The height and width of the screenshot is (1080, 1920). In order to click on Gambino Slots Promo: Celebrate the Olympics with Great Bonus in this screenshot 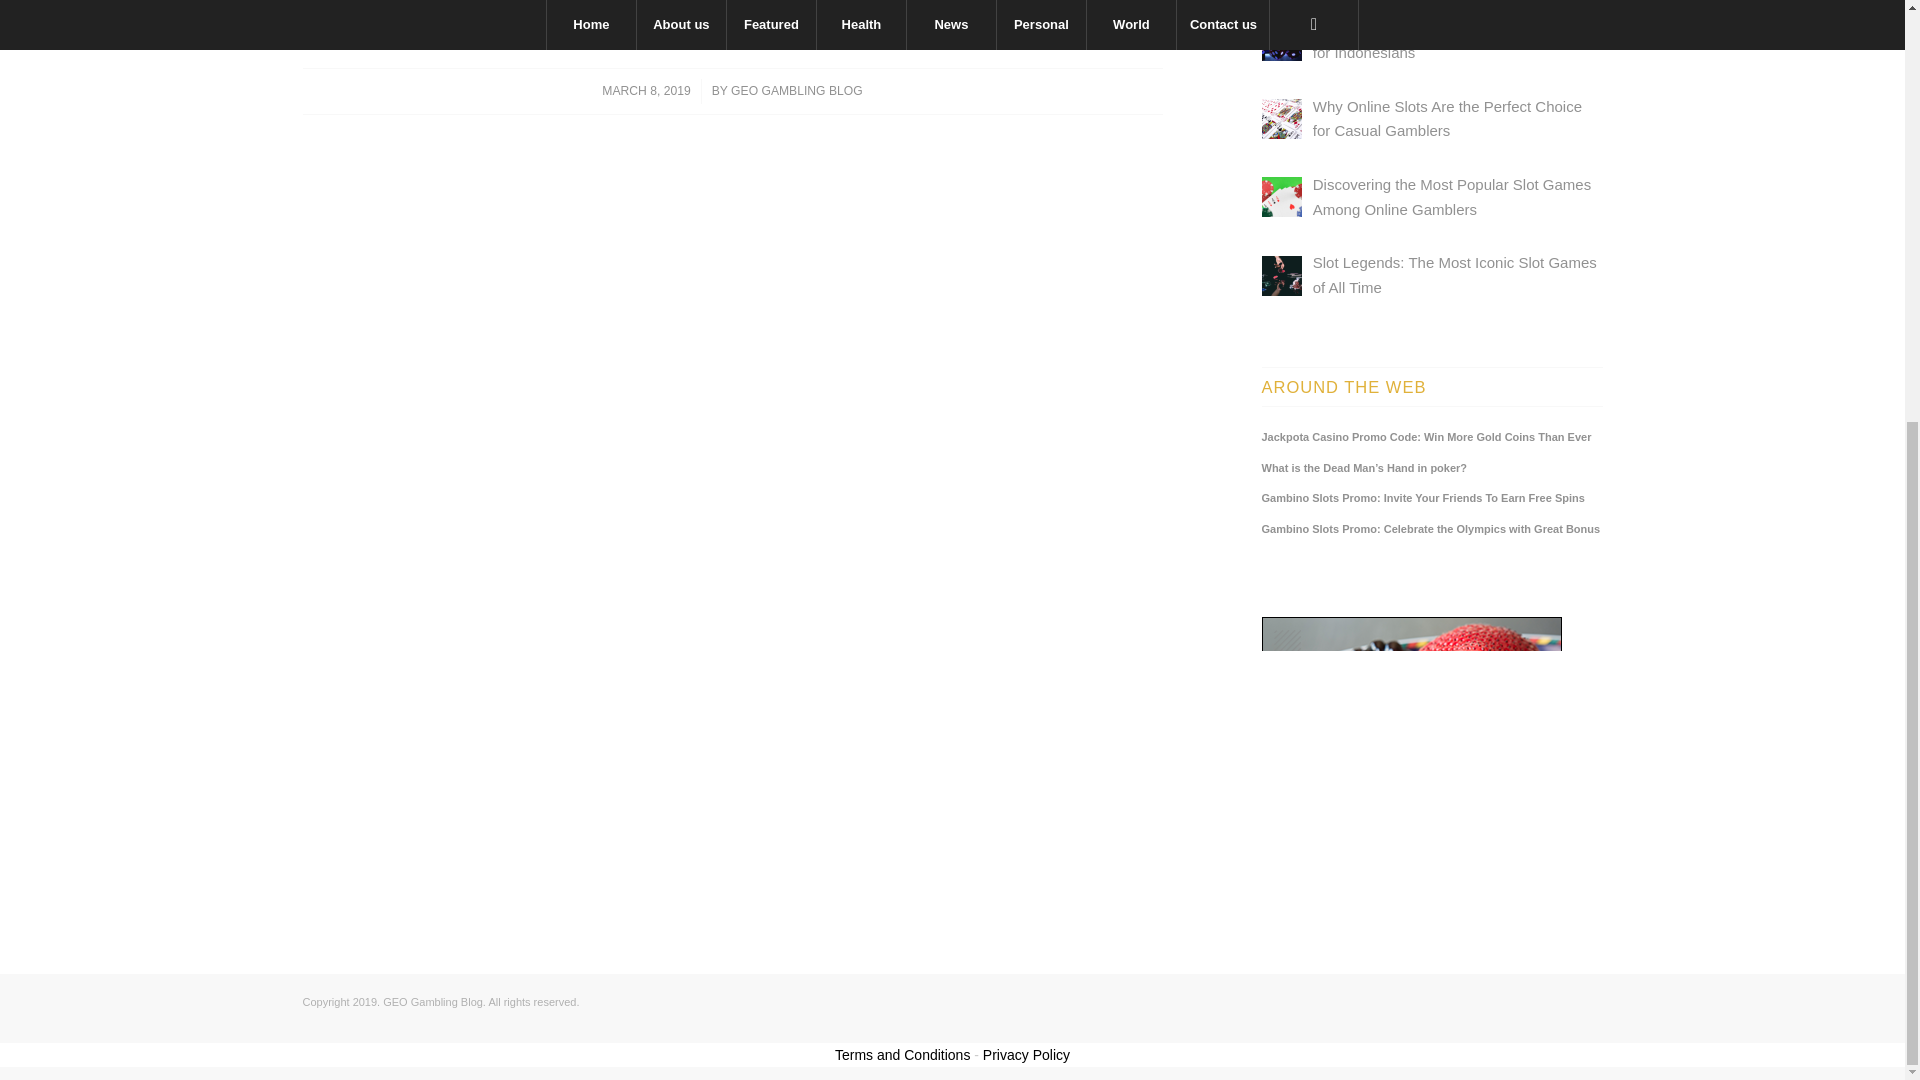, I will do `click(1432, 528)`.